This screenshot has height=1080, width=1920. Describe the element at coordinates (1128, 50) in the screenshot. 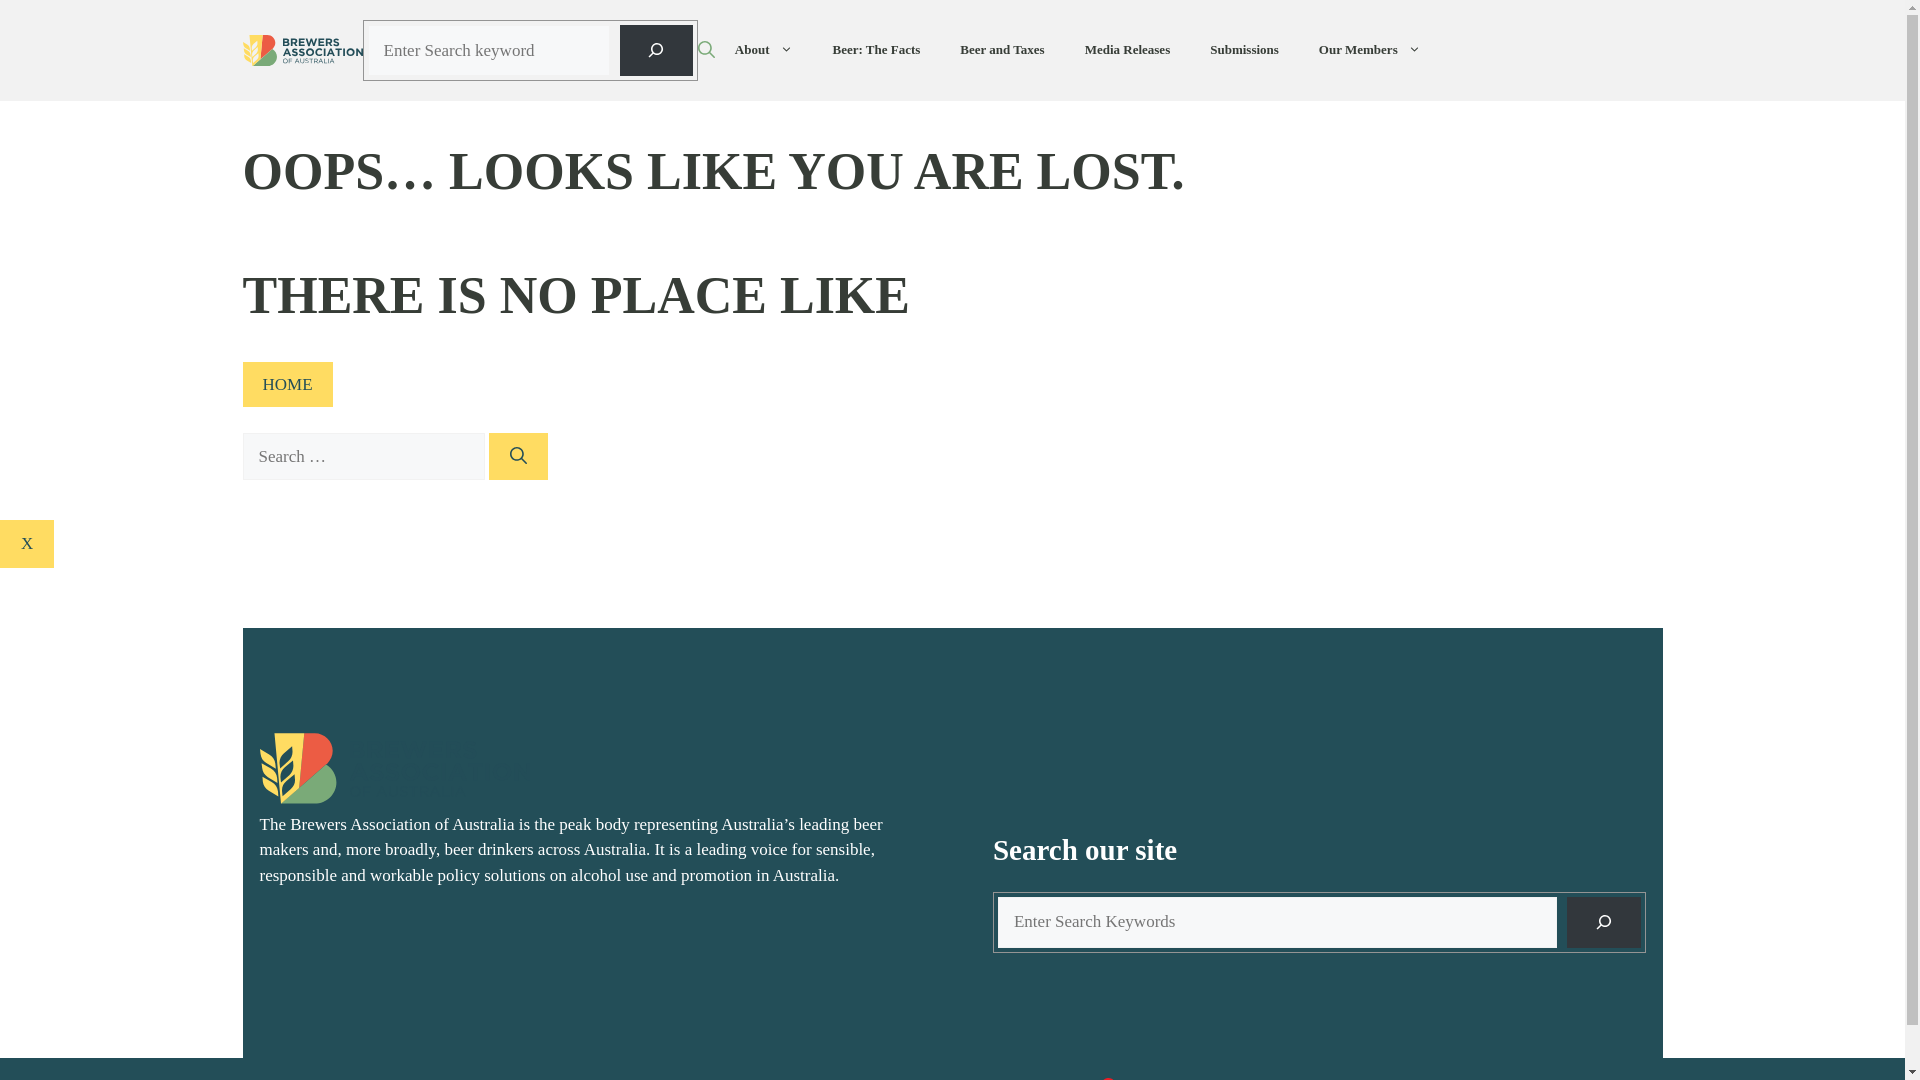

I see `Media Releases` at that location.